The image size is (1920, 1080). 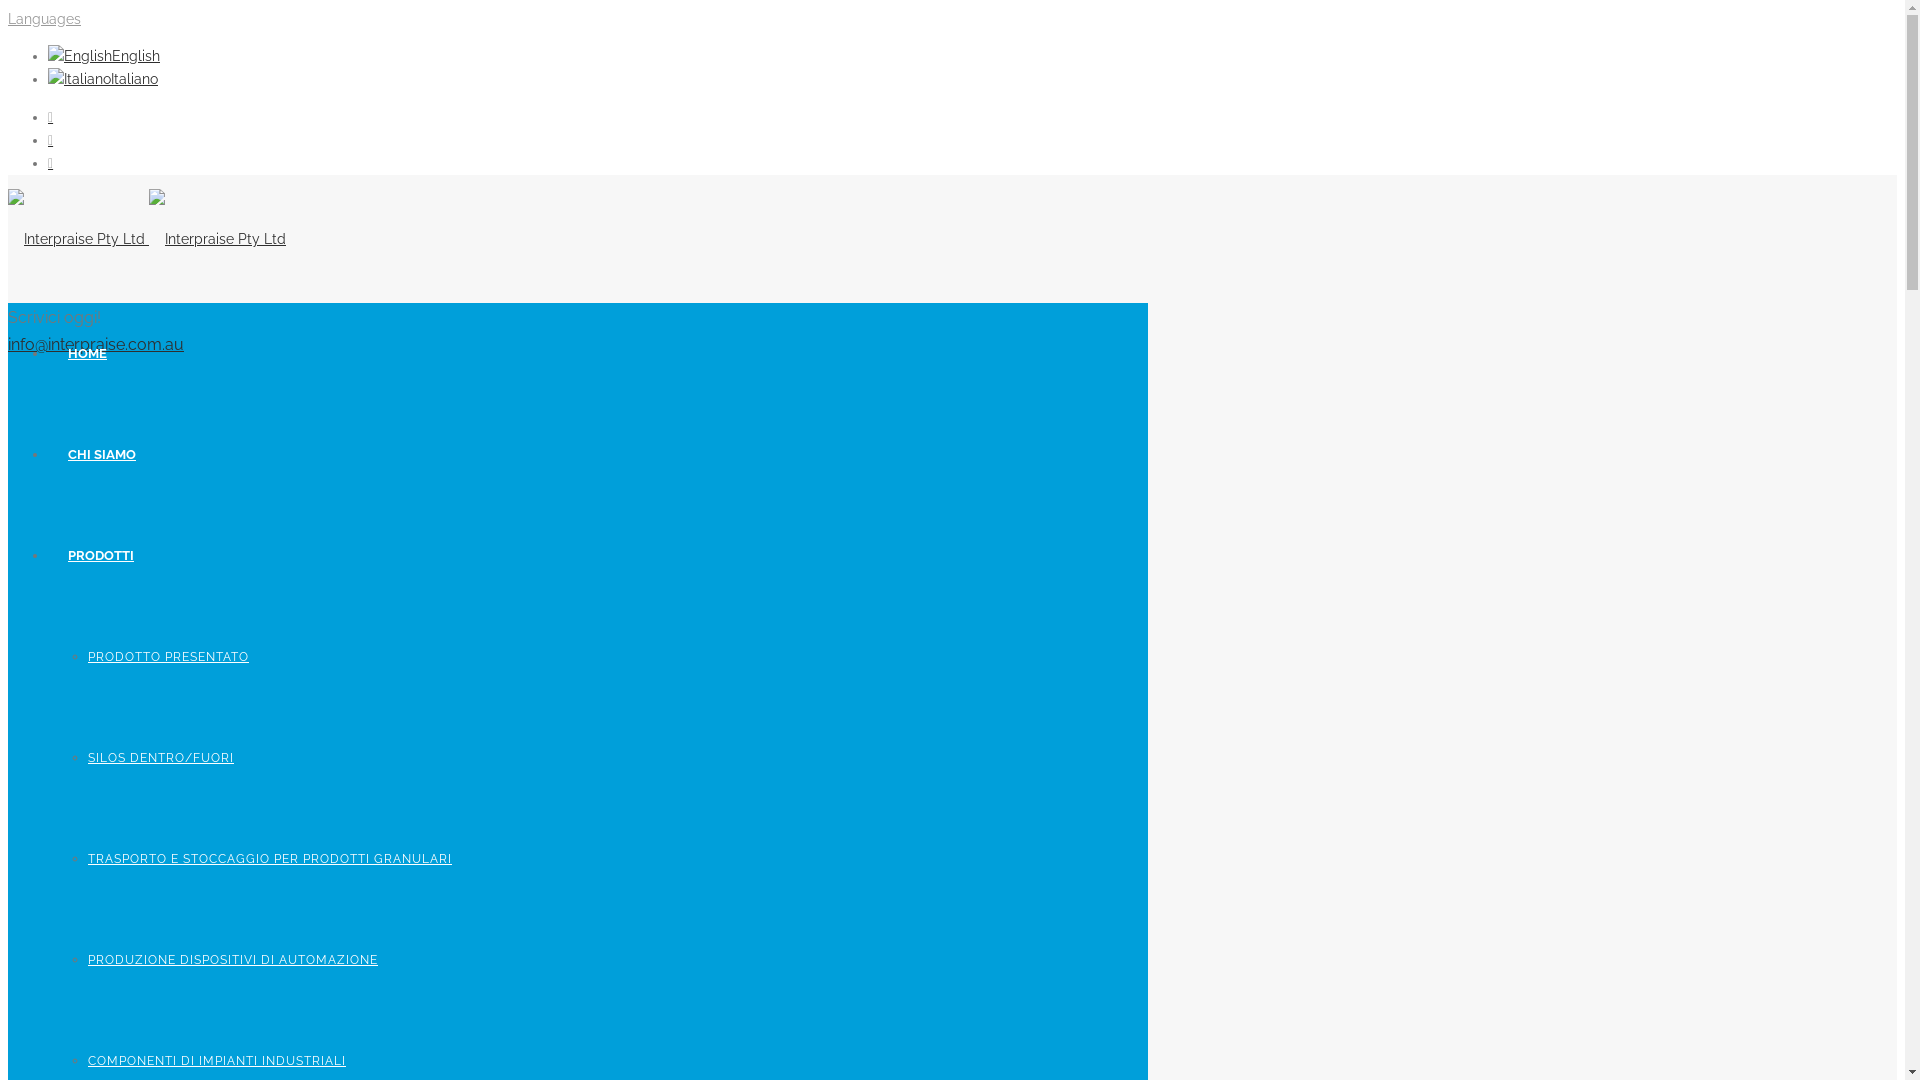 I want to click on English, so click(x=104, y=56).